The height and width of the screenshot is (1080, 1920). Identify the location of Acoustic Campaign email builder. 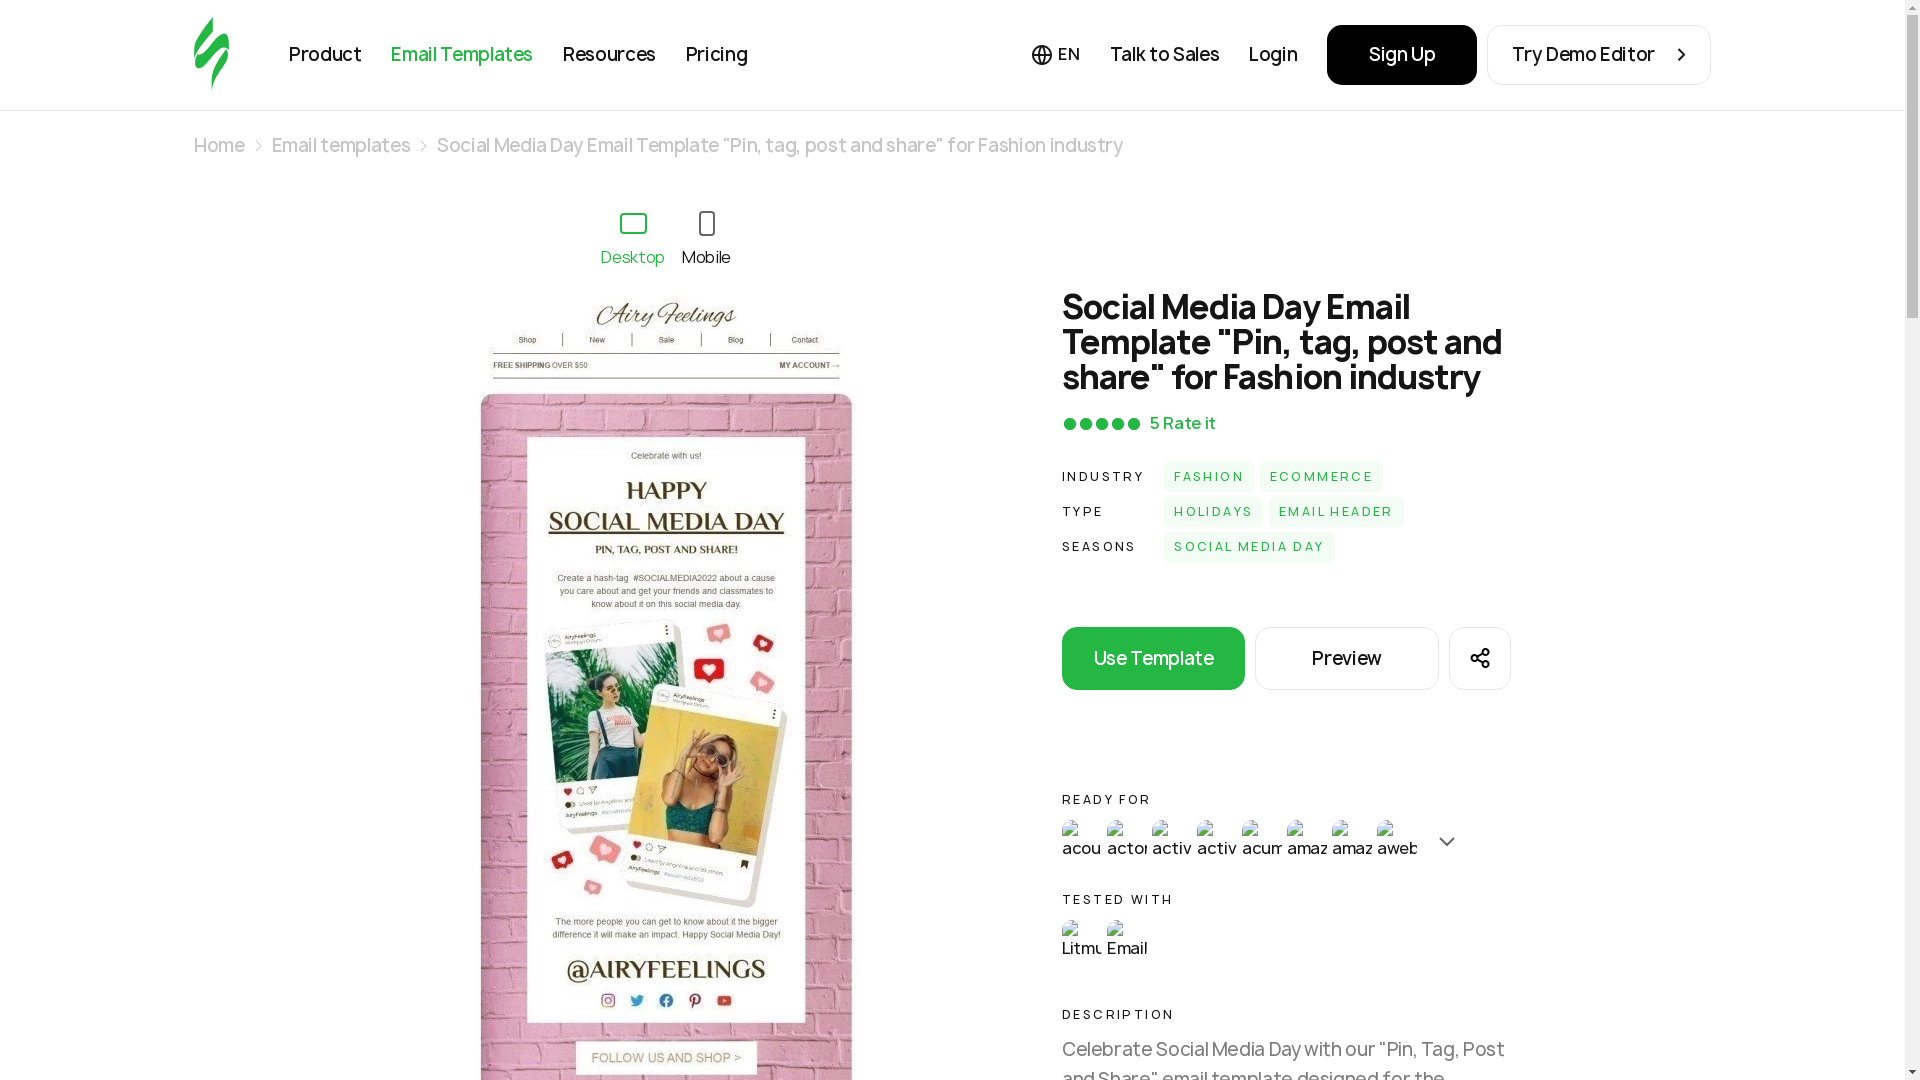
(1082, 839).